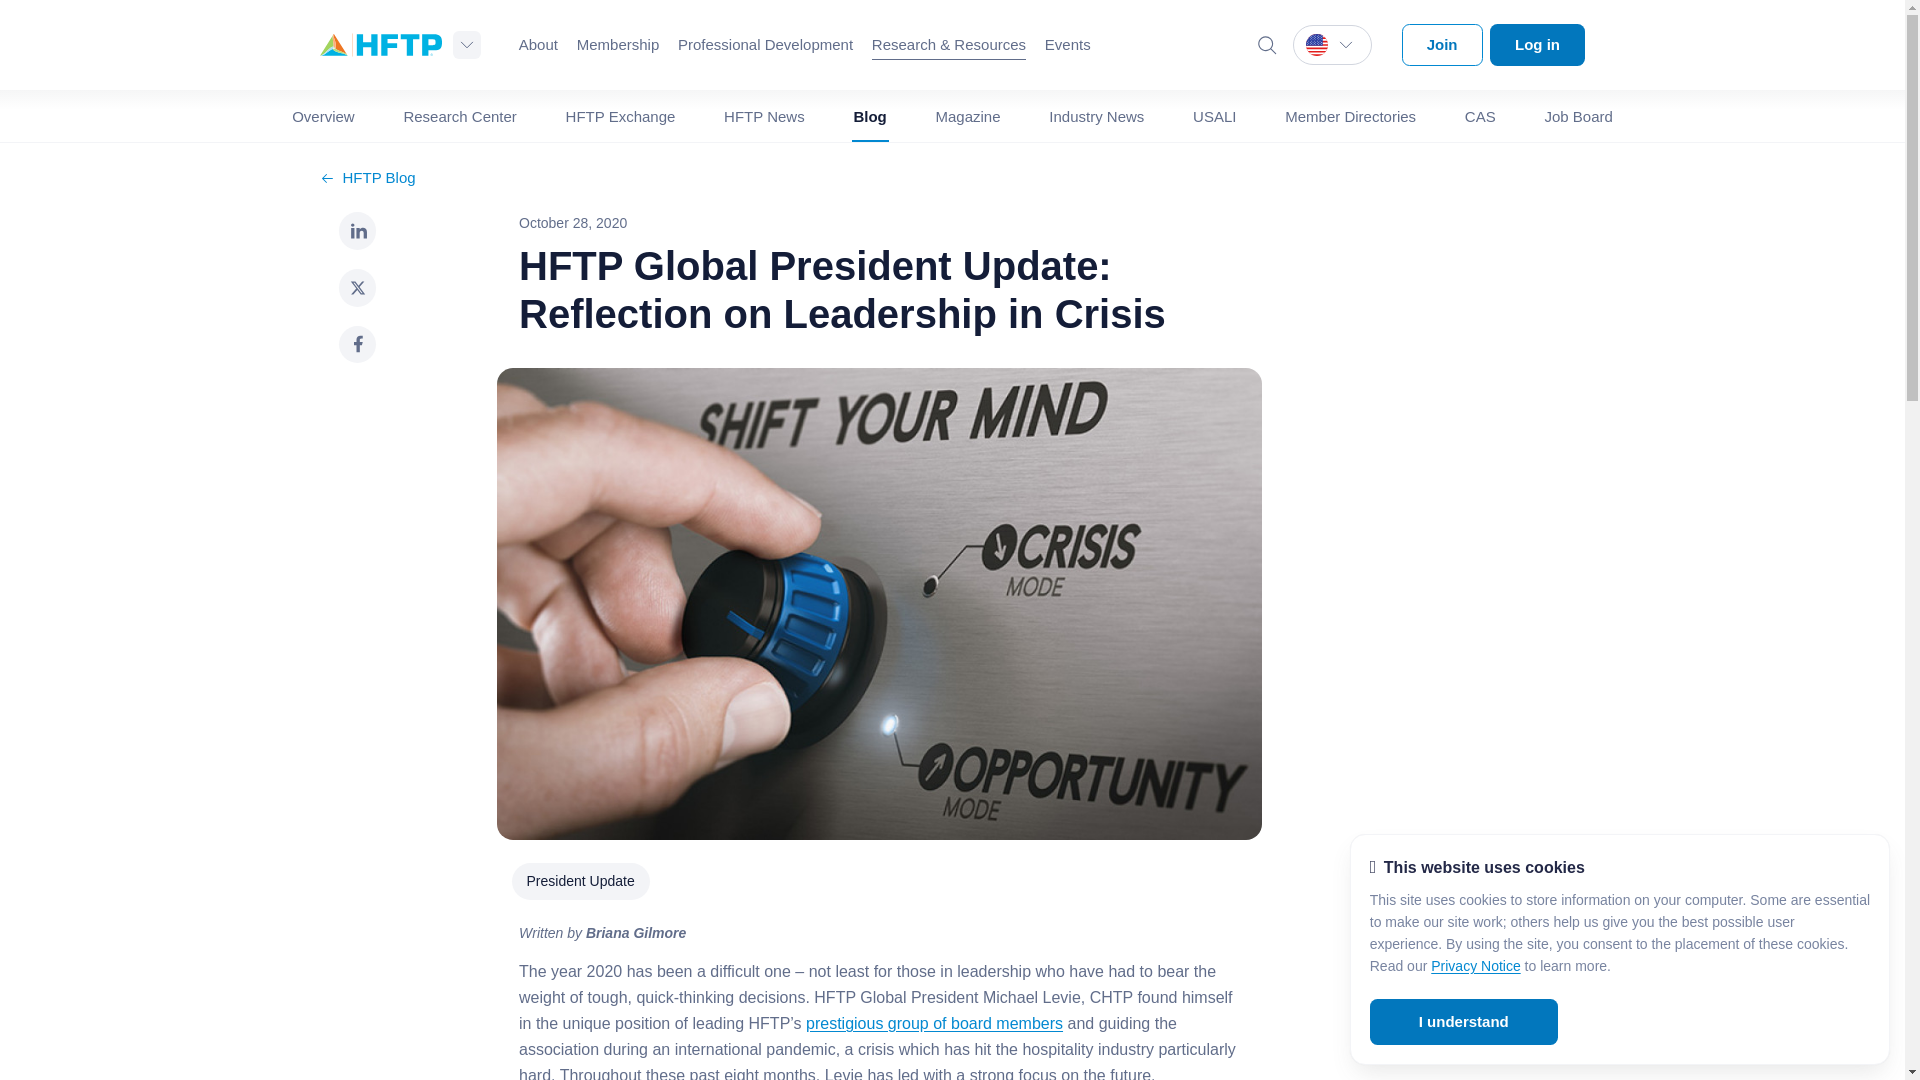  I want to click on Membership, so click(618, 45).